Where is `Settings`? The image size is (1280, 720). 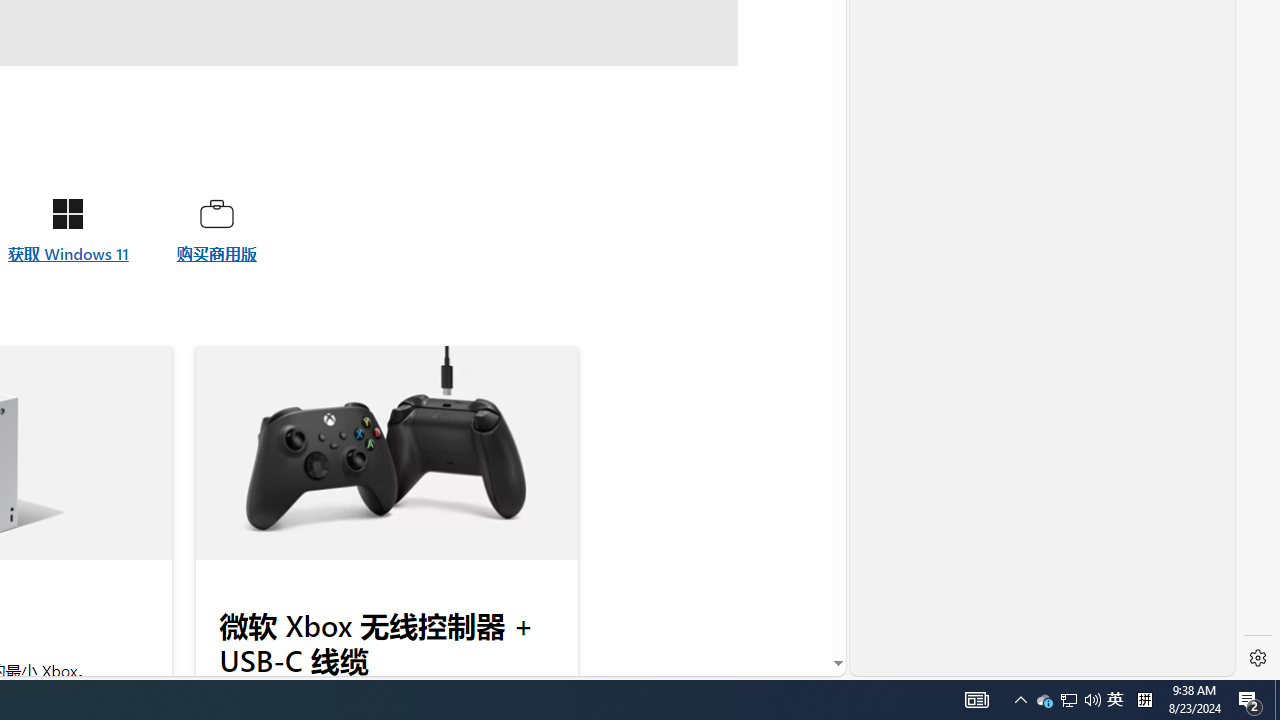
Settings is located at coordinates (1258, 658).